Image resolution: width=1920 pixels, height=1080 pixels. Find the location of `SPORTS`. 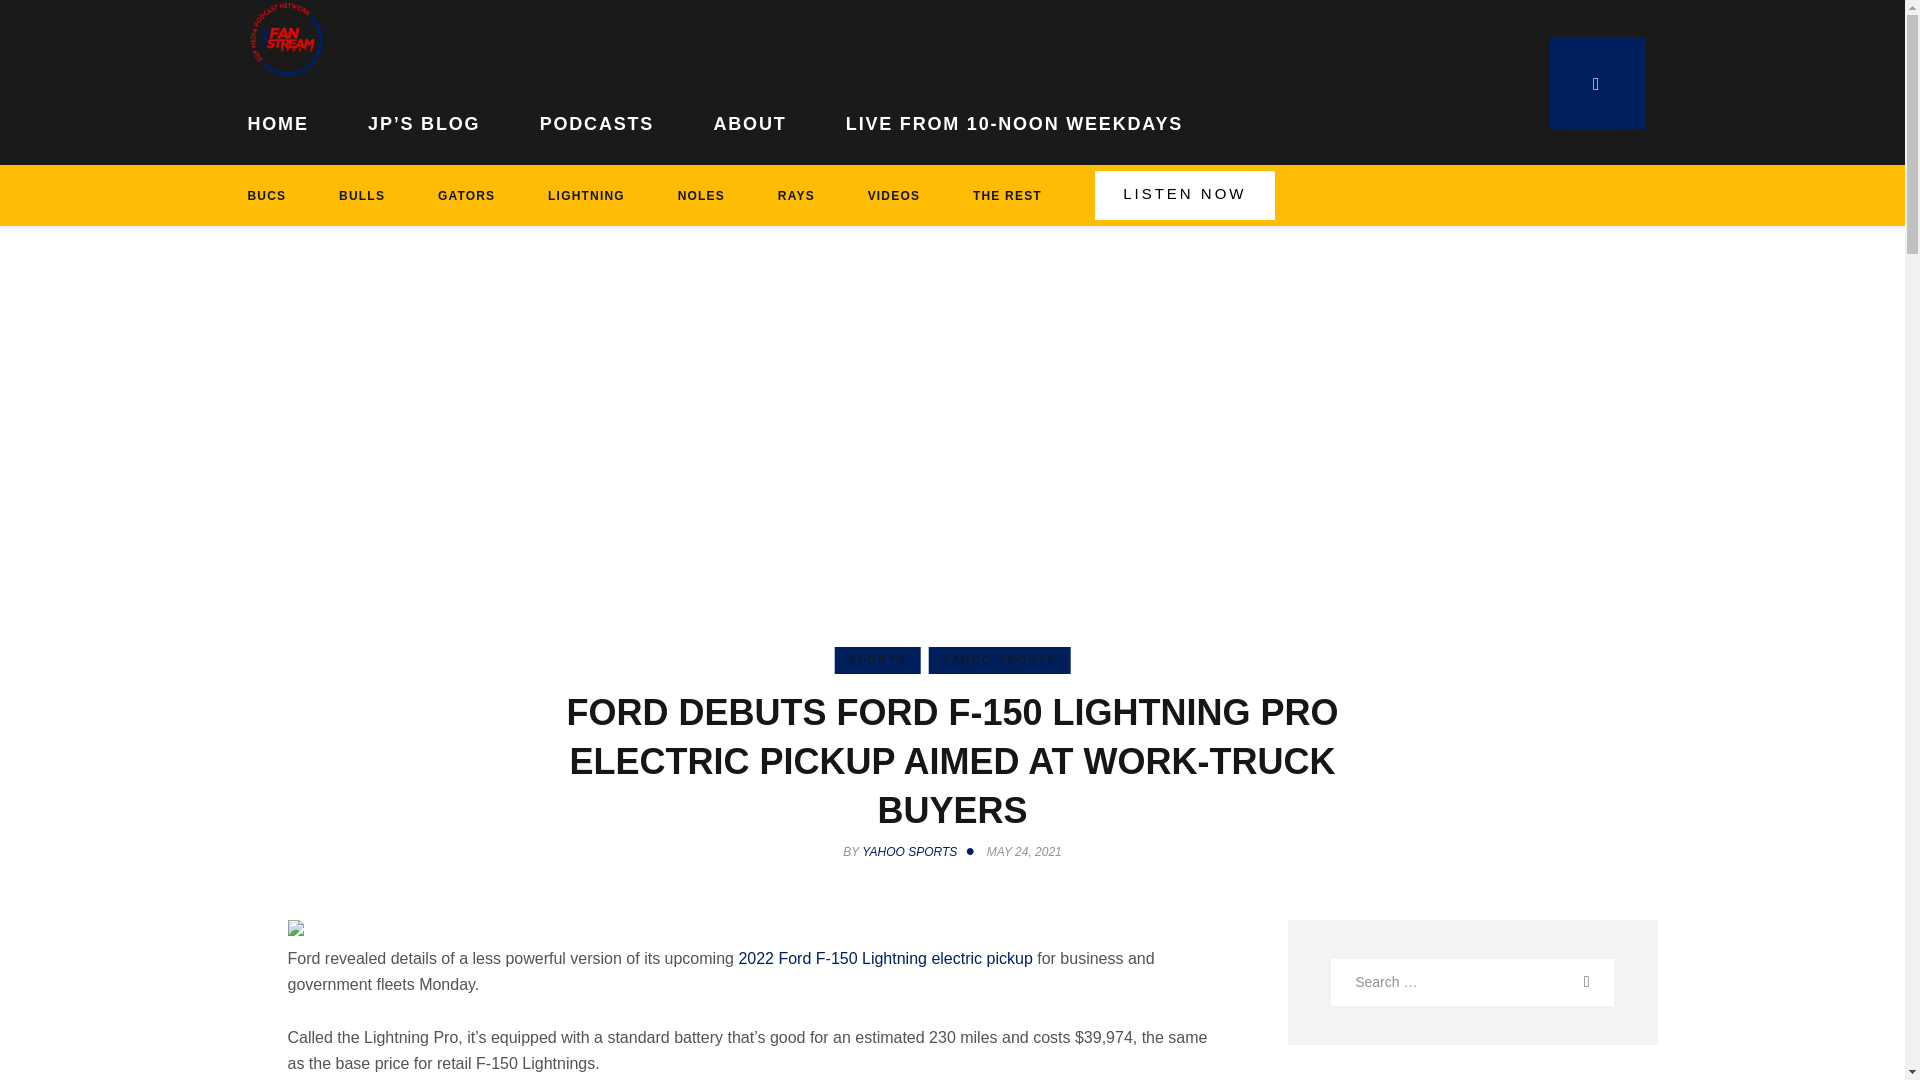

SPORTS is located at coordinates (876, 660).